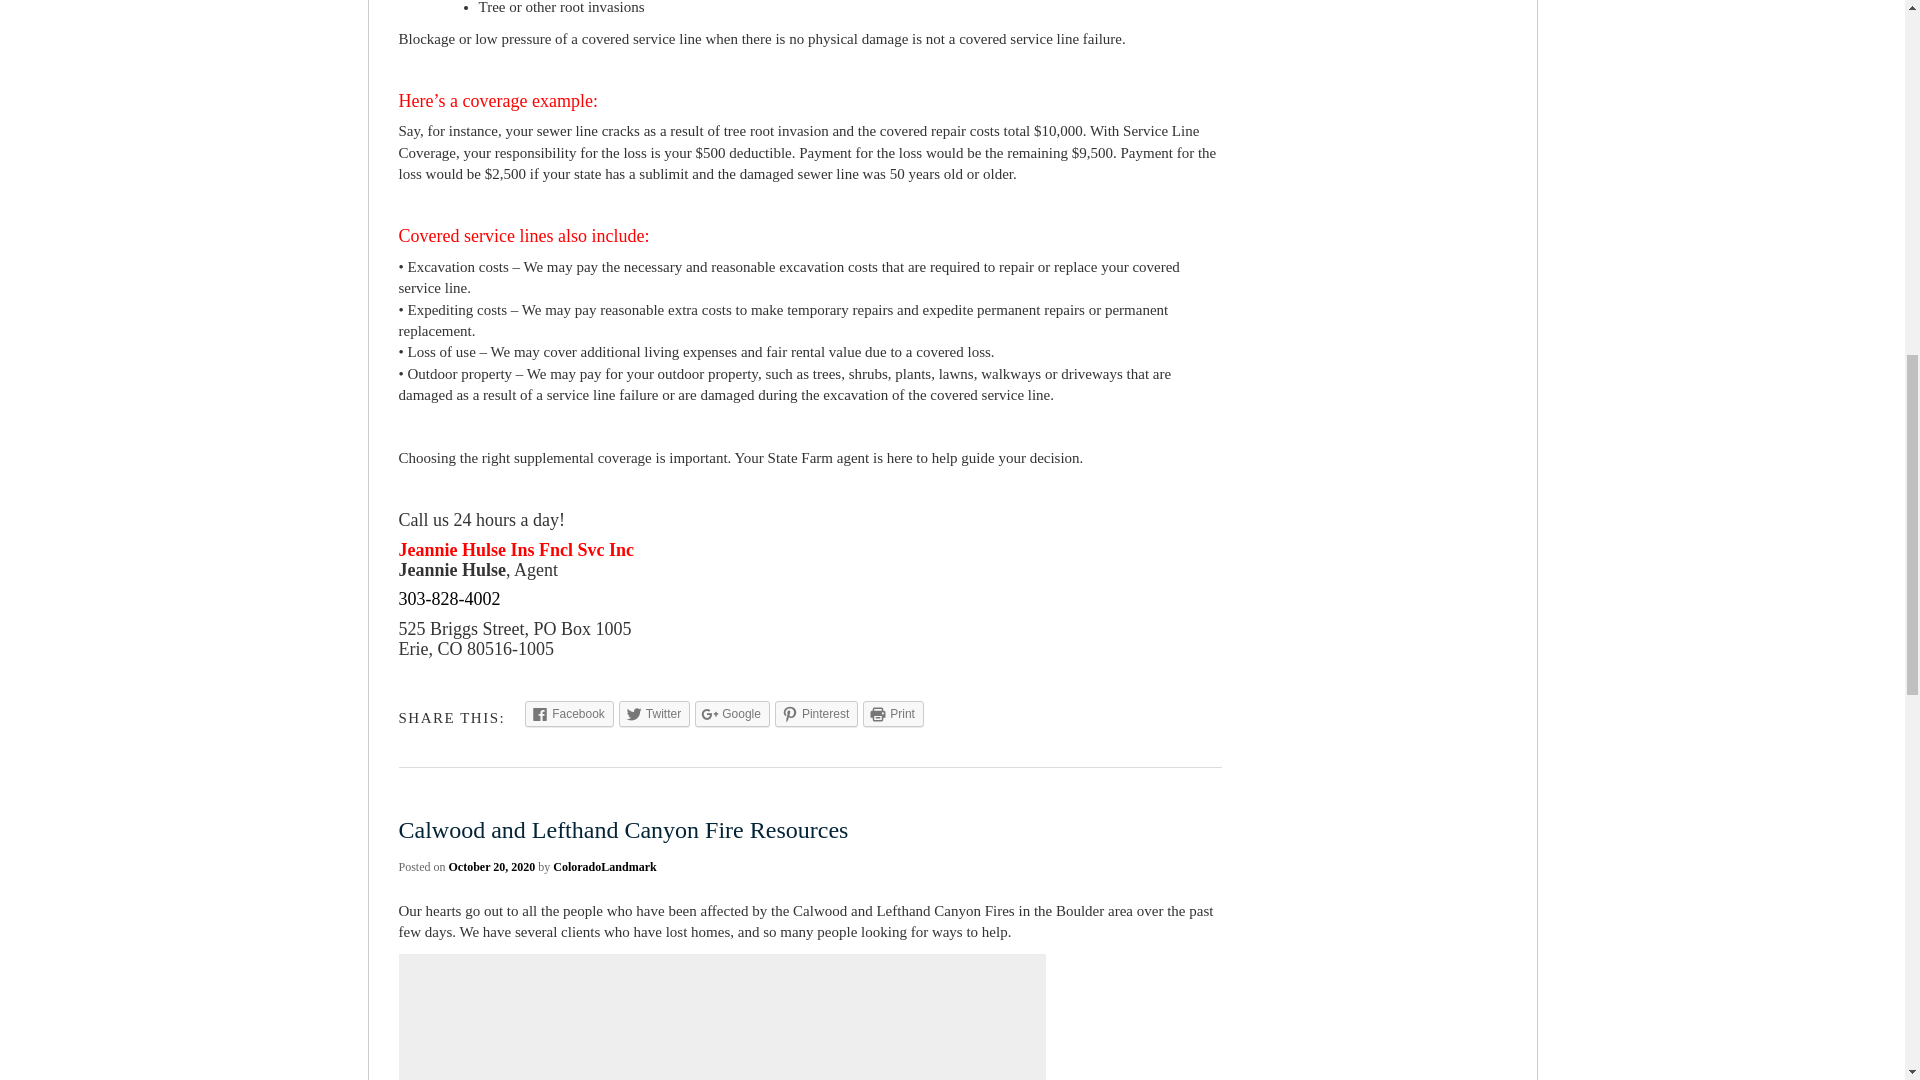  What do you see at coordinates (654, 713) in the screenshot?
I see `Click to share on Twitter` at bounding box center [654, 713].